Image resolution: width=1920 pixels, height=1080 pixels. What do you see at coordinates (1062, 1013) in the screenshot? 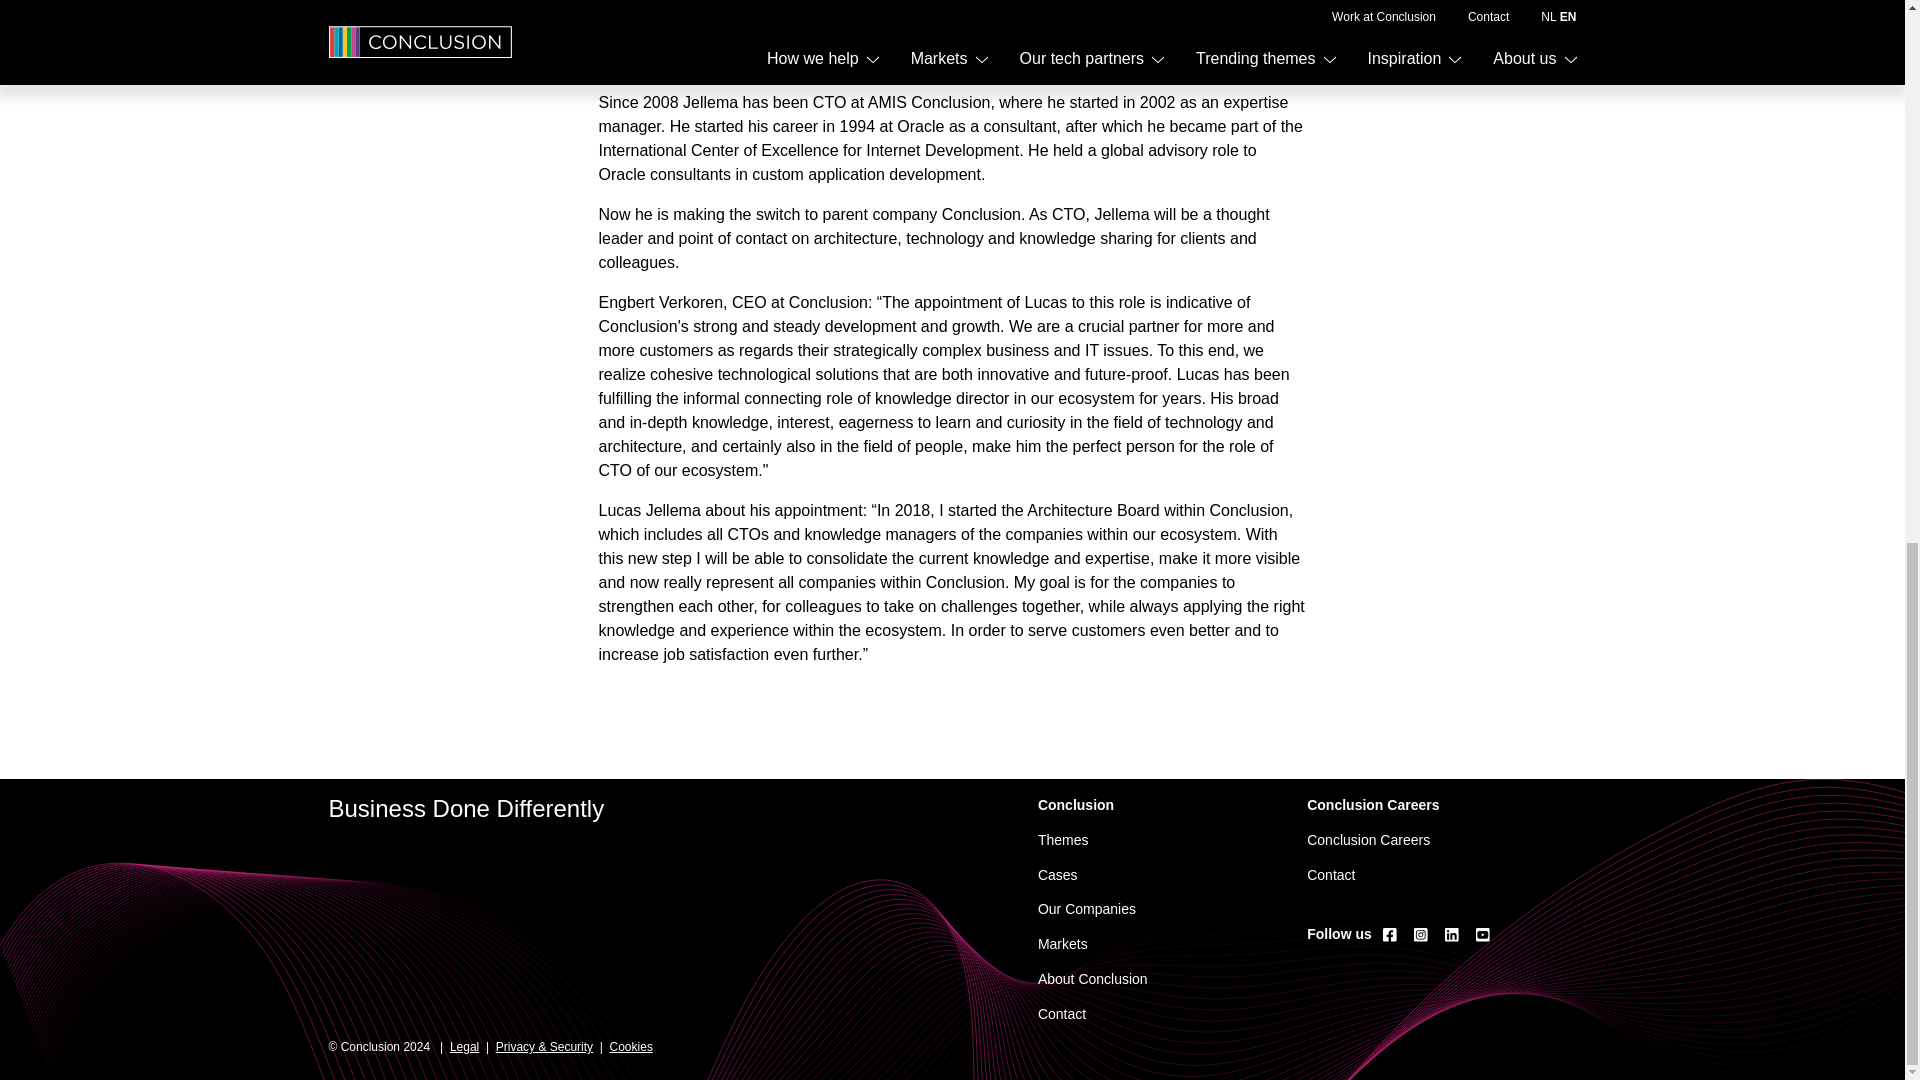
I see `Contact` at bounding box center [1062, 1013].